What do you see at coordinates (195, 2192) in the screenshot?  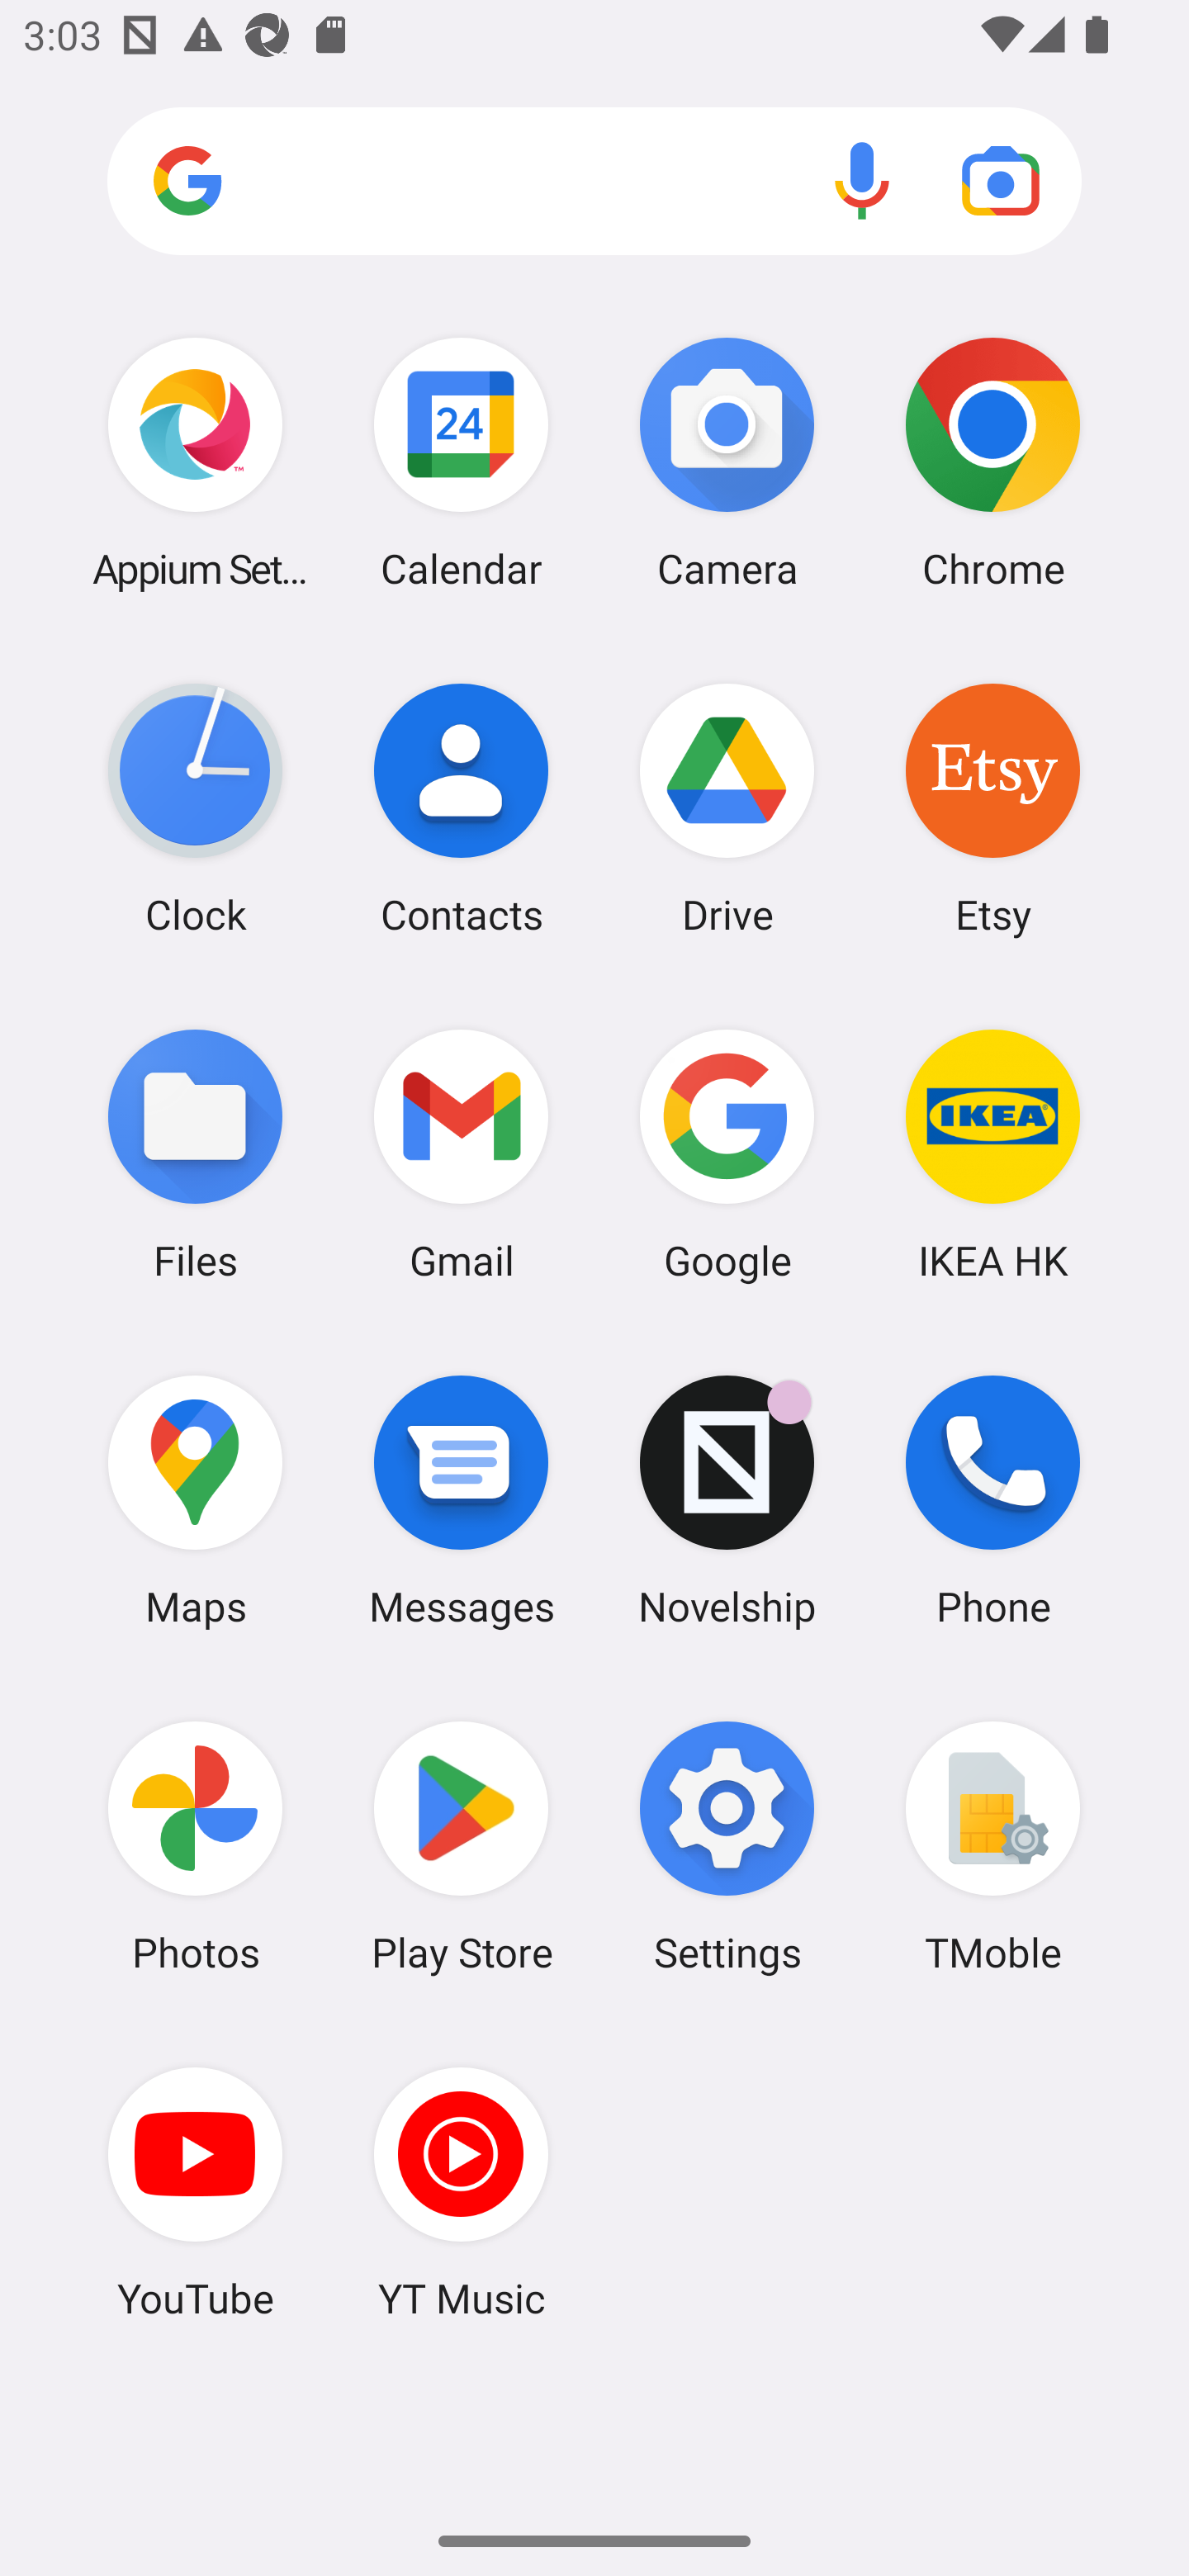 I see `YouTube` at bounding box center [195, 2192].